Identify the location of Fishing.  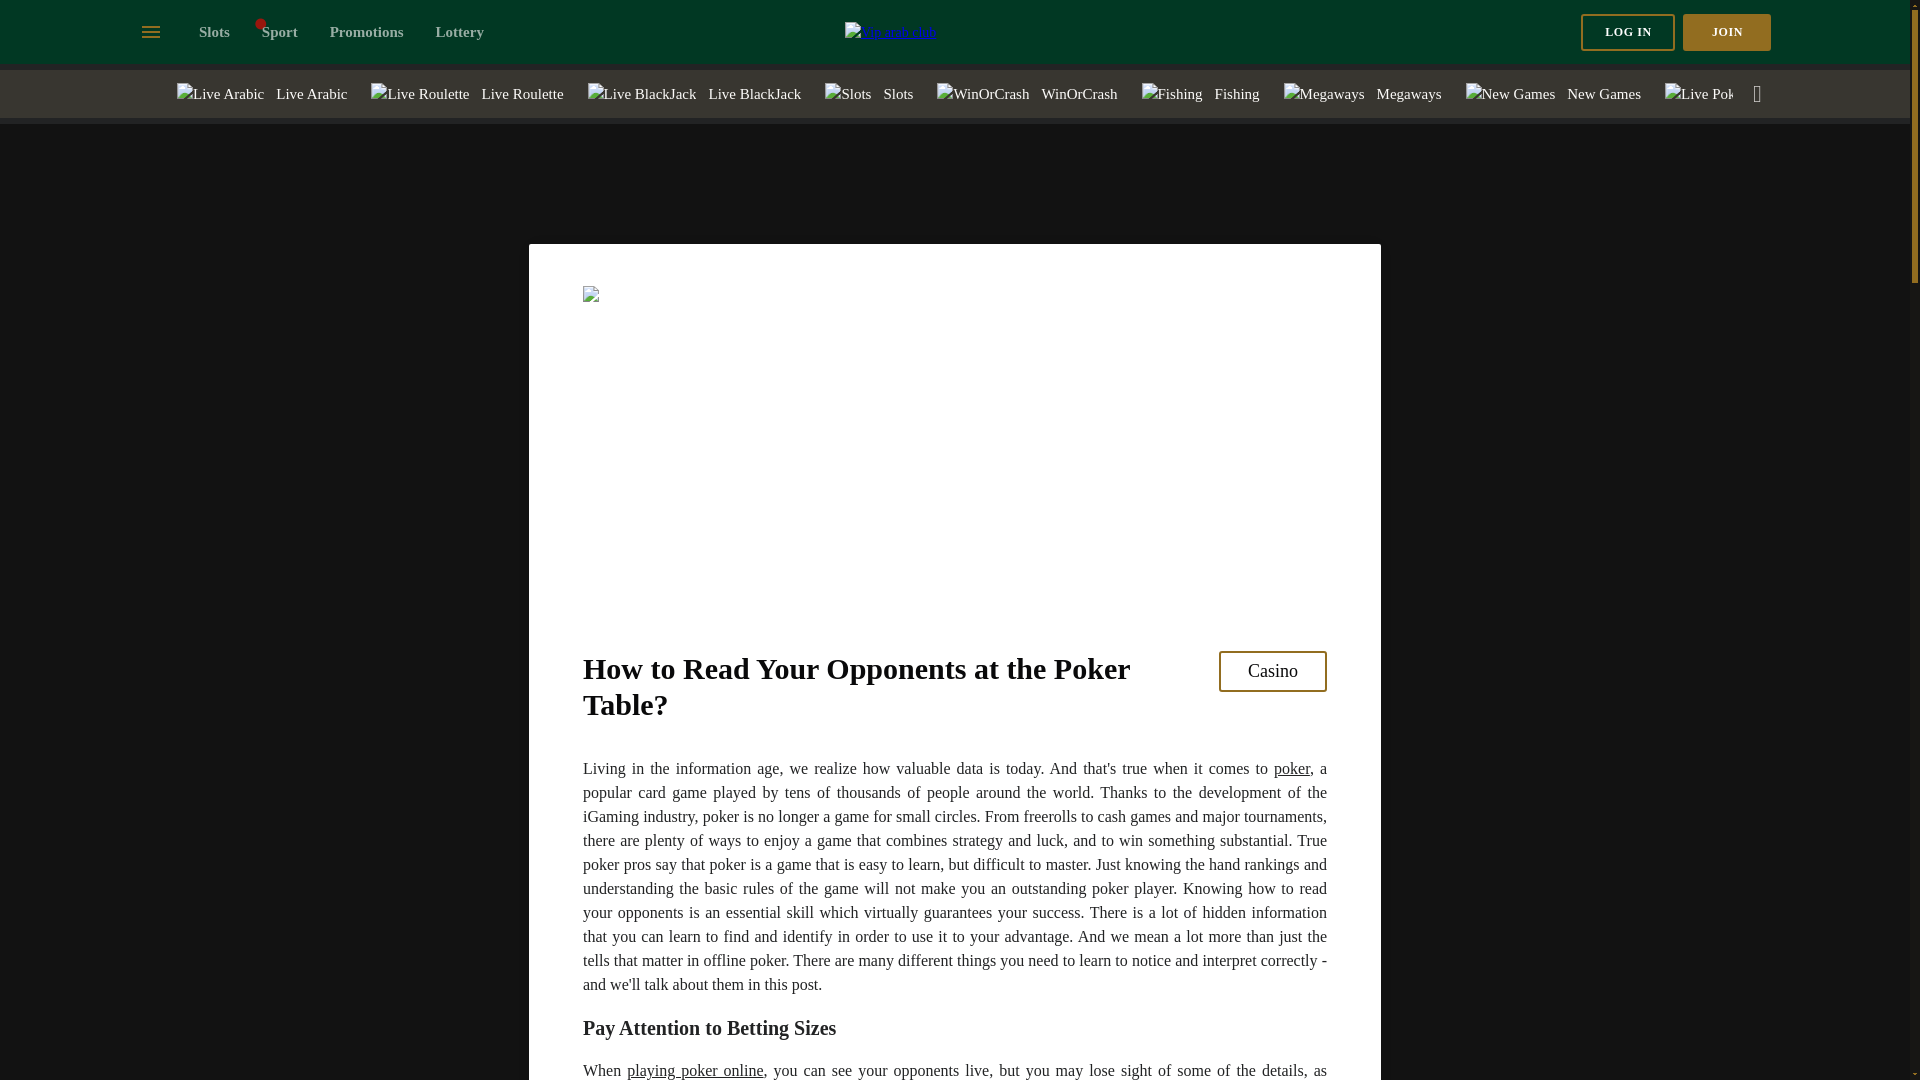
(1200, 94).